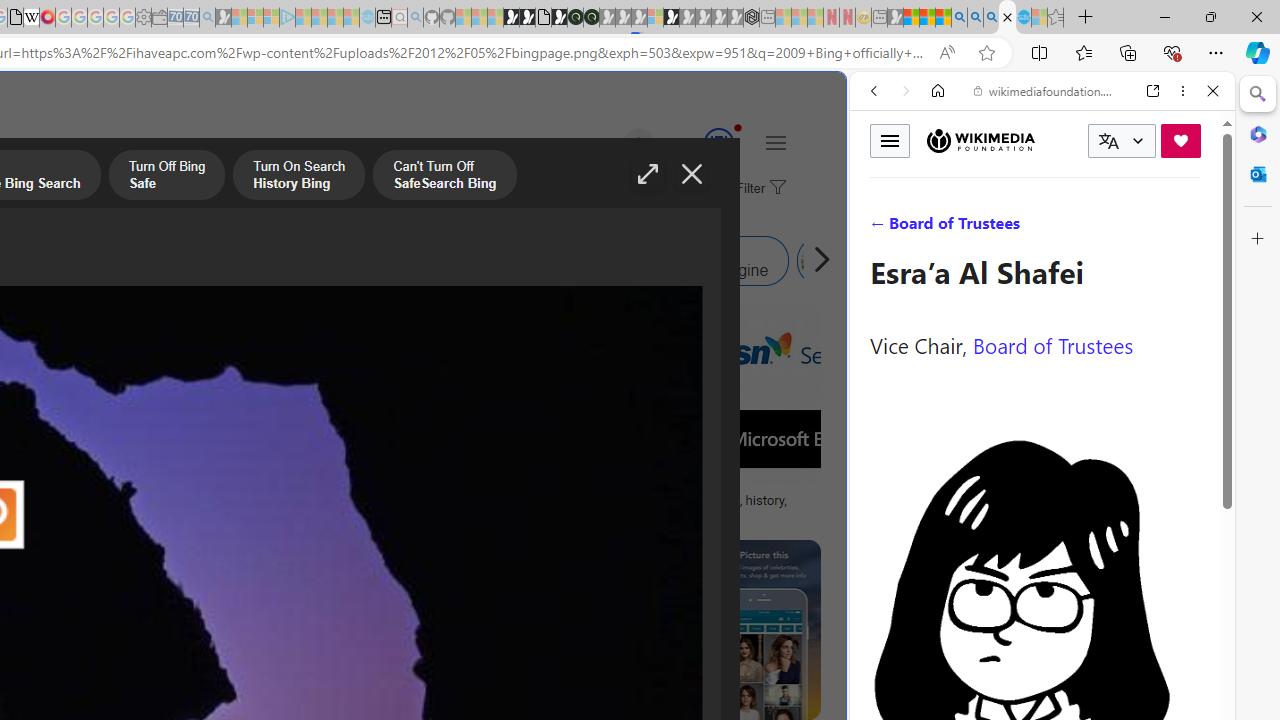  Describe the element at coordinates (1046, 90) in the screenshot. I see `wikimediafoundation.org` at that location.